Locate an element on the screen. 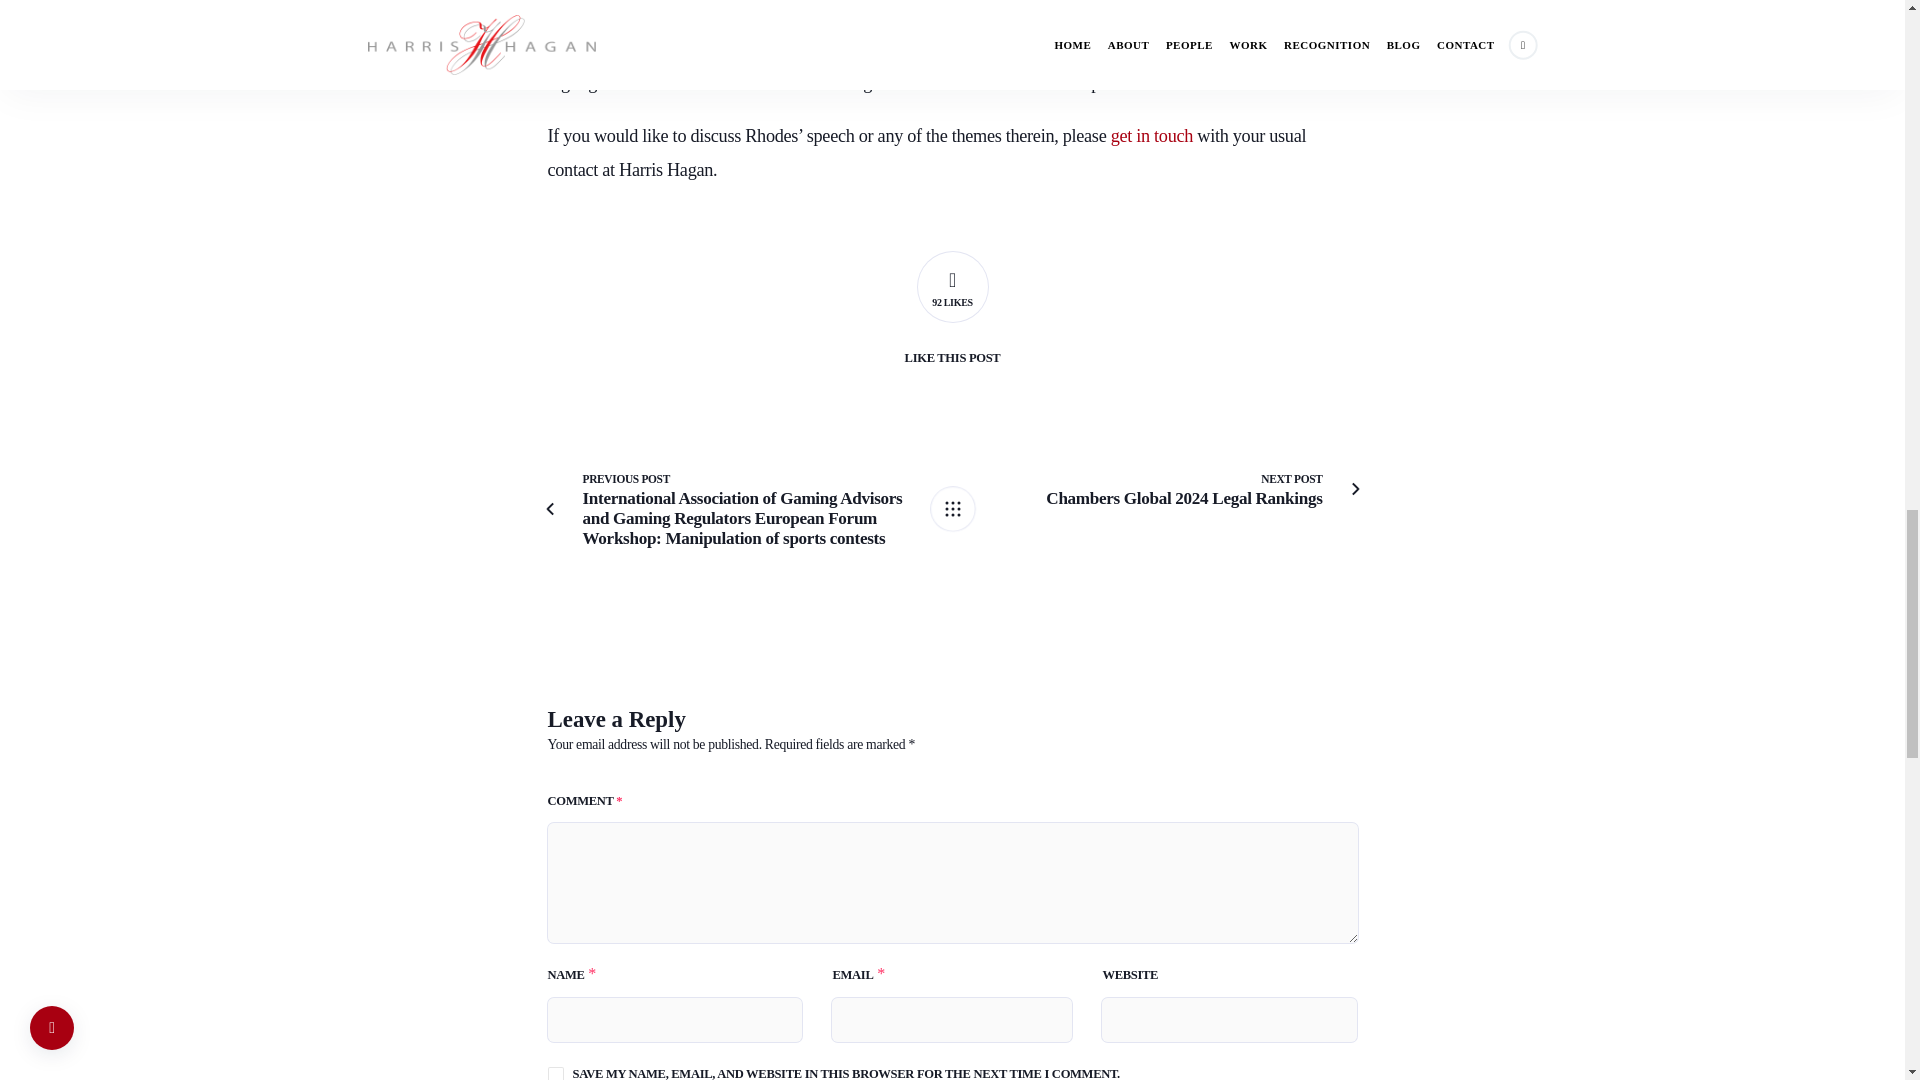  Like is located at coordinates (952, 286).